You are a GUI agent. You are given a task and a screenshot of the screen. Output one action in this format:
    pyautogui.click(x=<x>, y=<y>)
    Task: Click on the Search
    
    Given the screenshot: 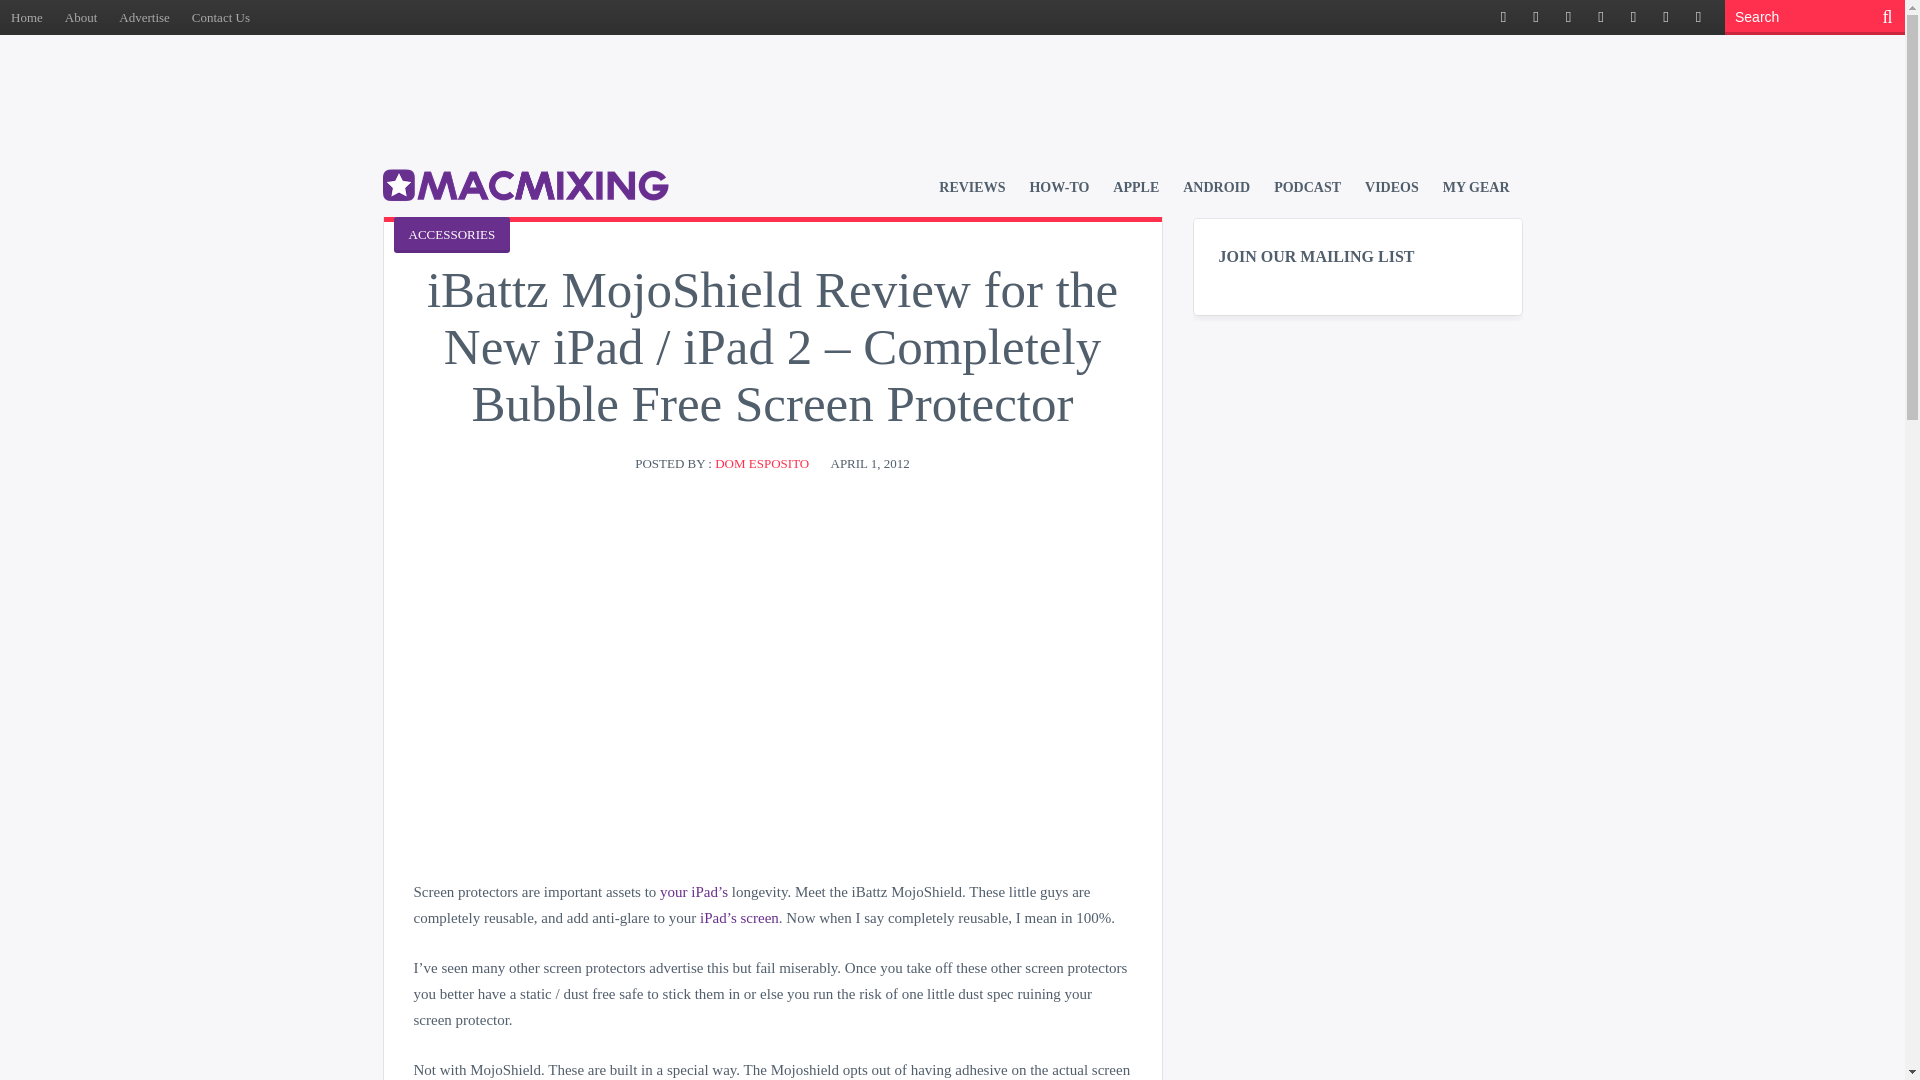 What is the action you would take?
    pyautogui.click(x=1800, y=17)
    